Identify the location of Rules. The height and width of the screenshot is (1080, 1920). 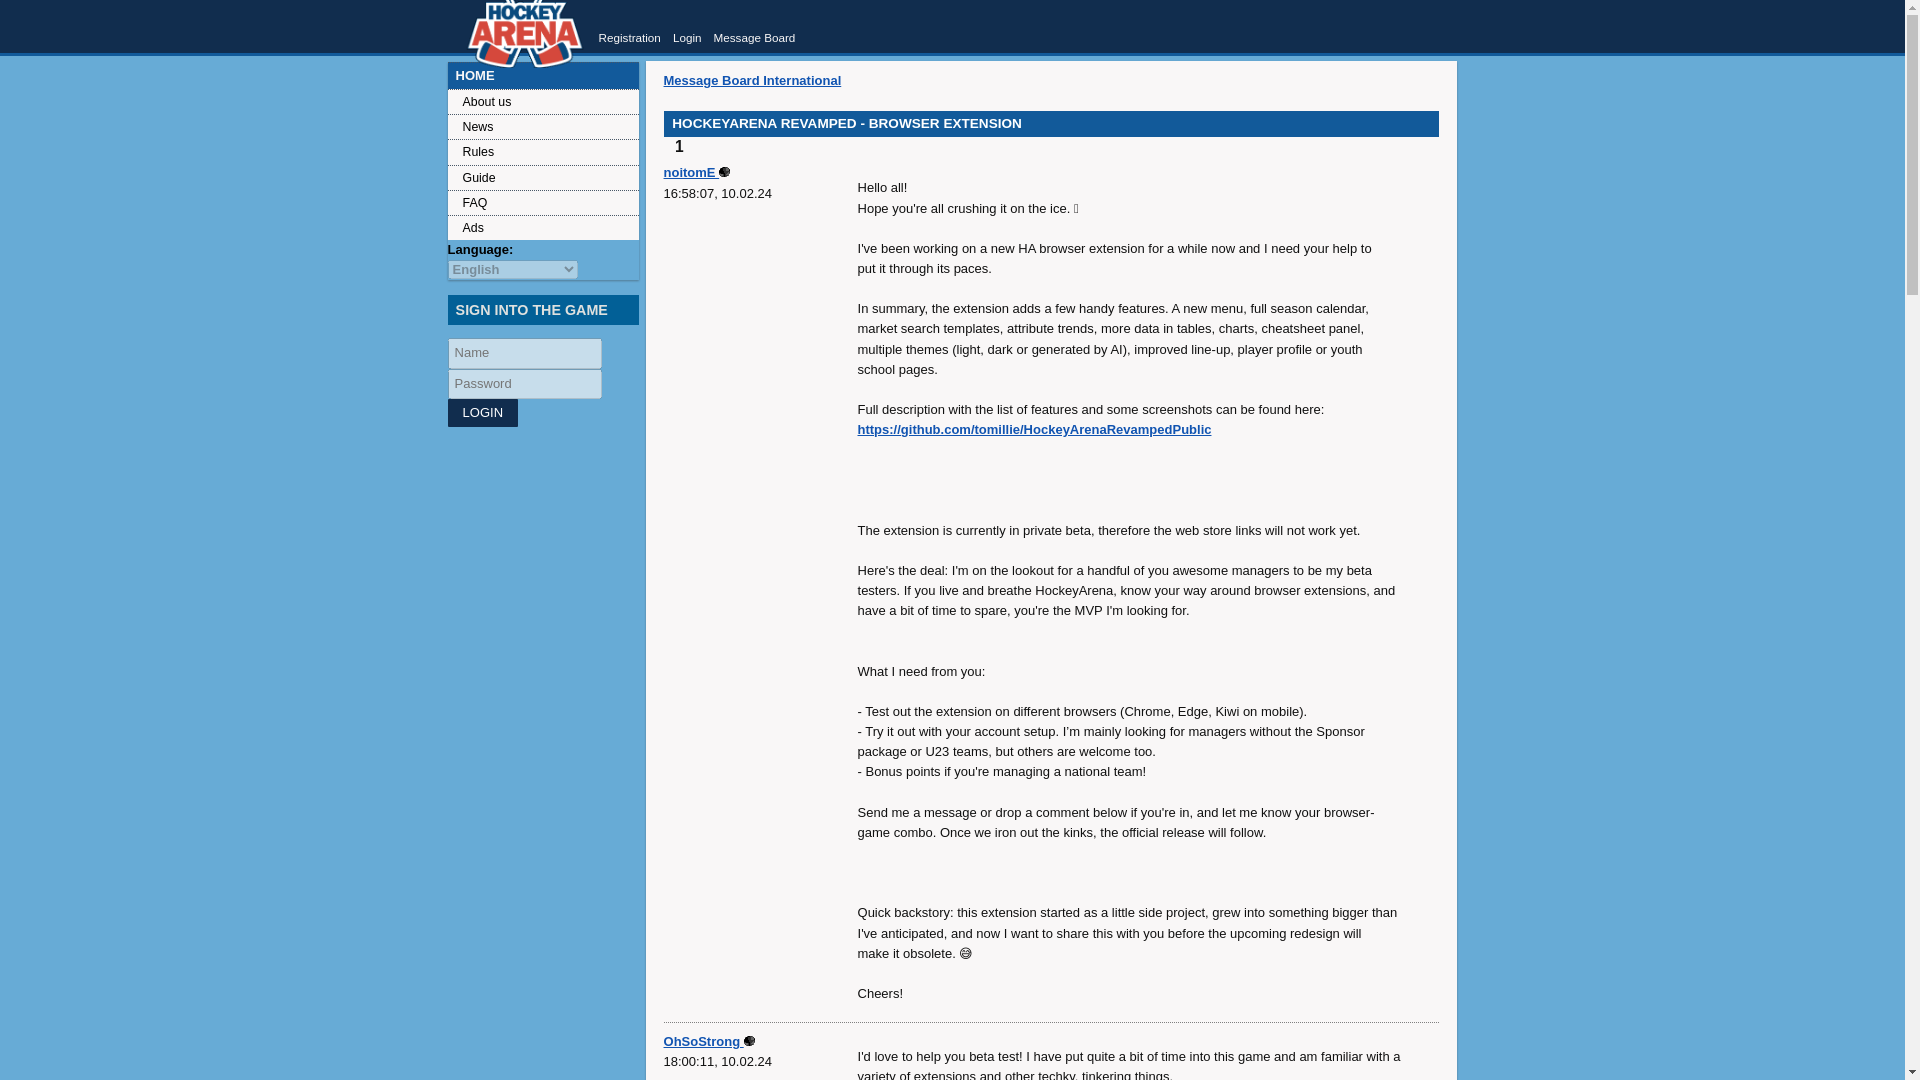
(543, 152).